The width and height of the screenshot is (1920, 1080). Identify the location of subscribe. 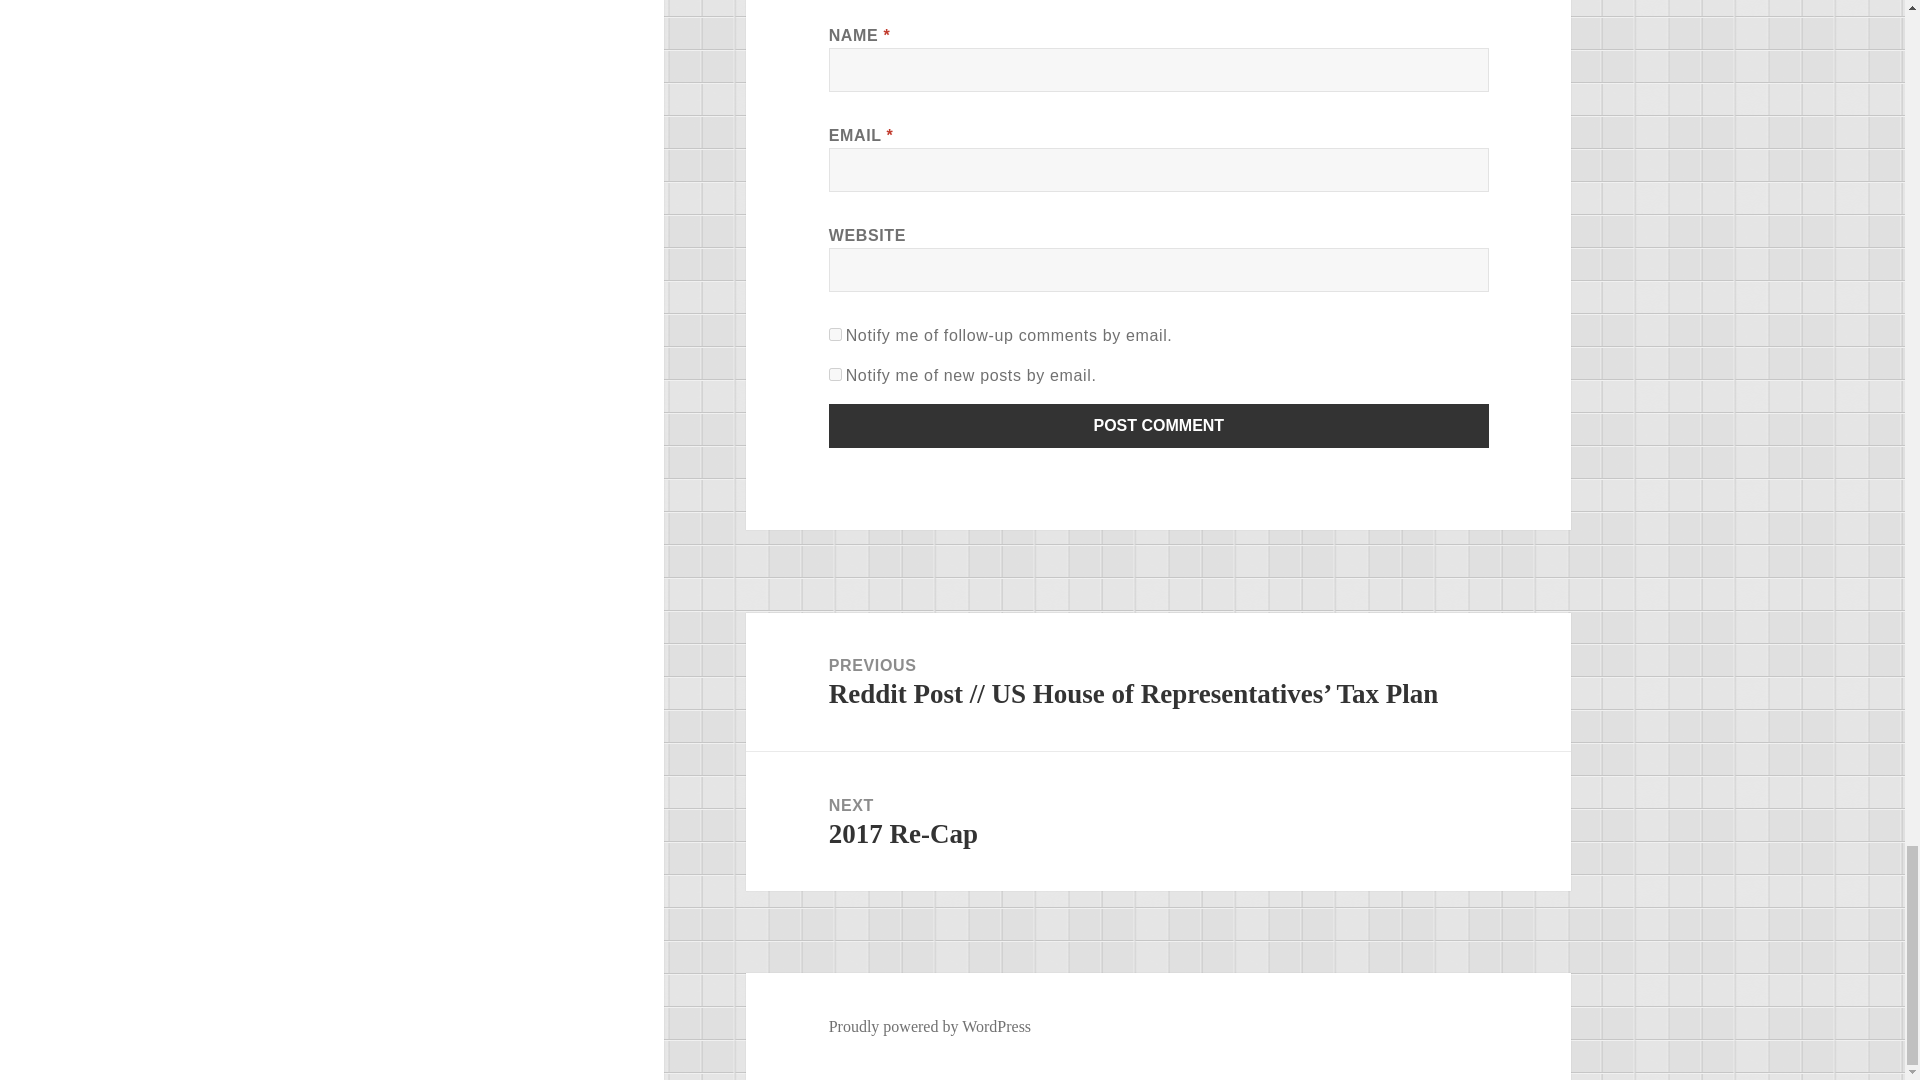
(836, 334).